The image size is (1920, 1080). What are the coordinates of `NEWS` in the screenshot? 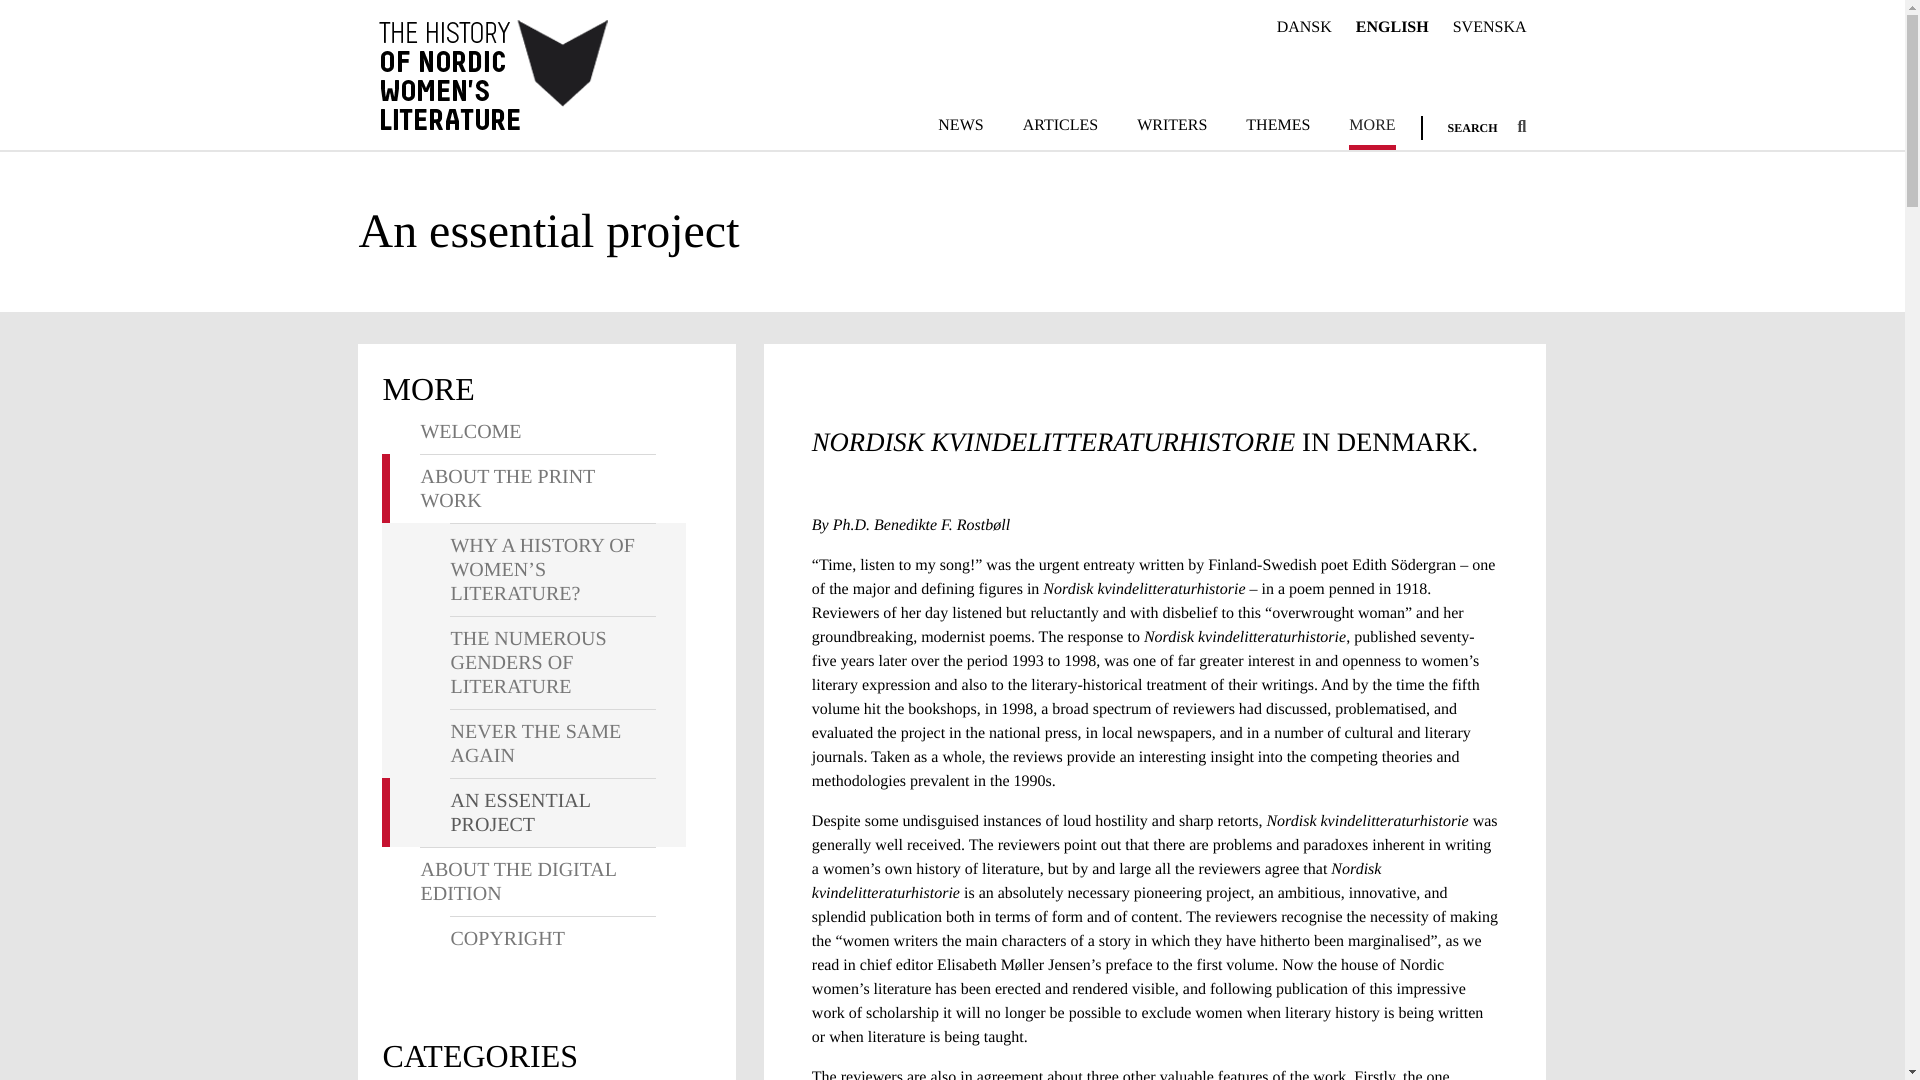 It's located at (960, 130).